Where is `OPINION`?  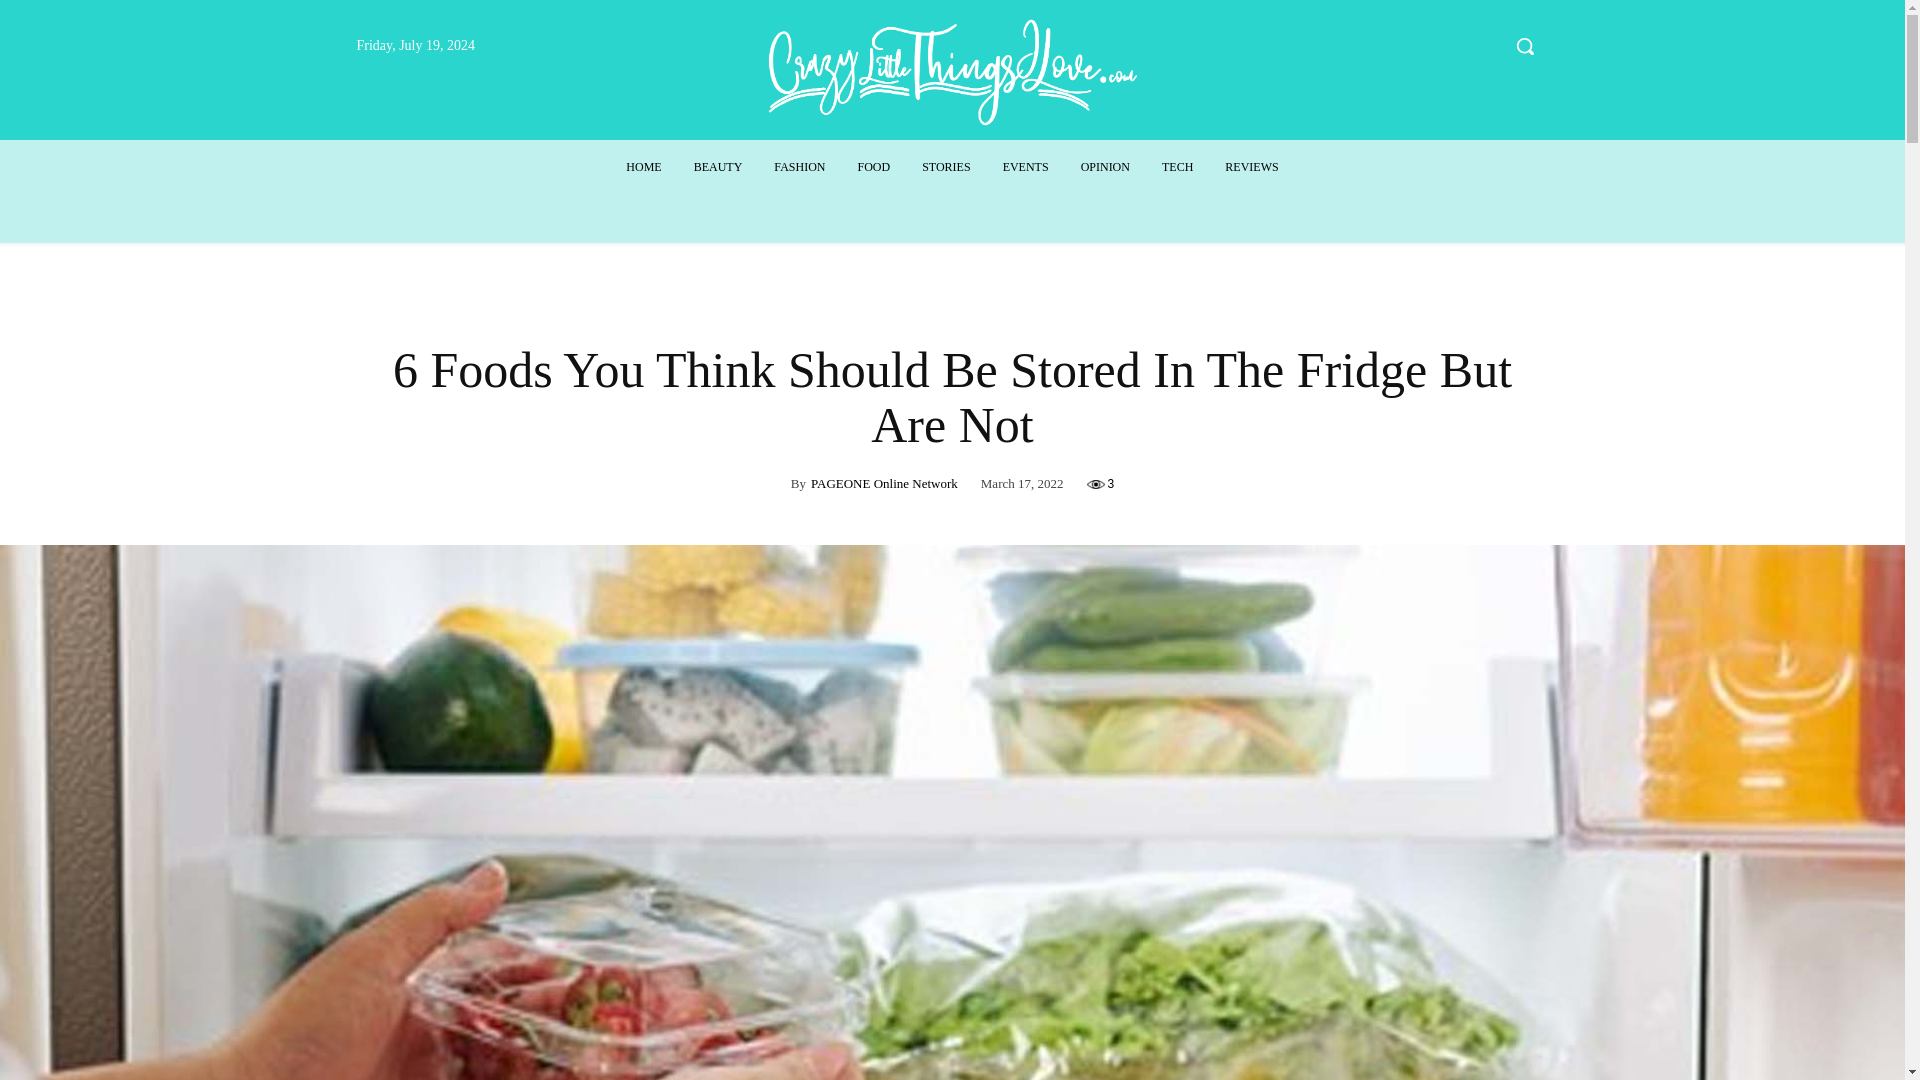 OPINION is located at coordinates (1106, 168).